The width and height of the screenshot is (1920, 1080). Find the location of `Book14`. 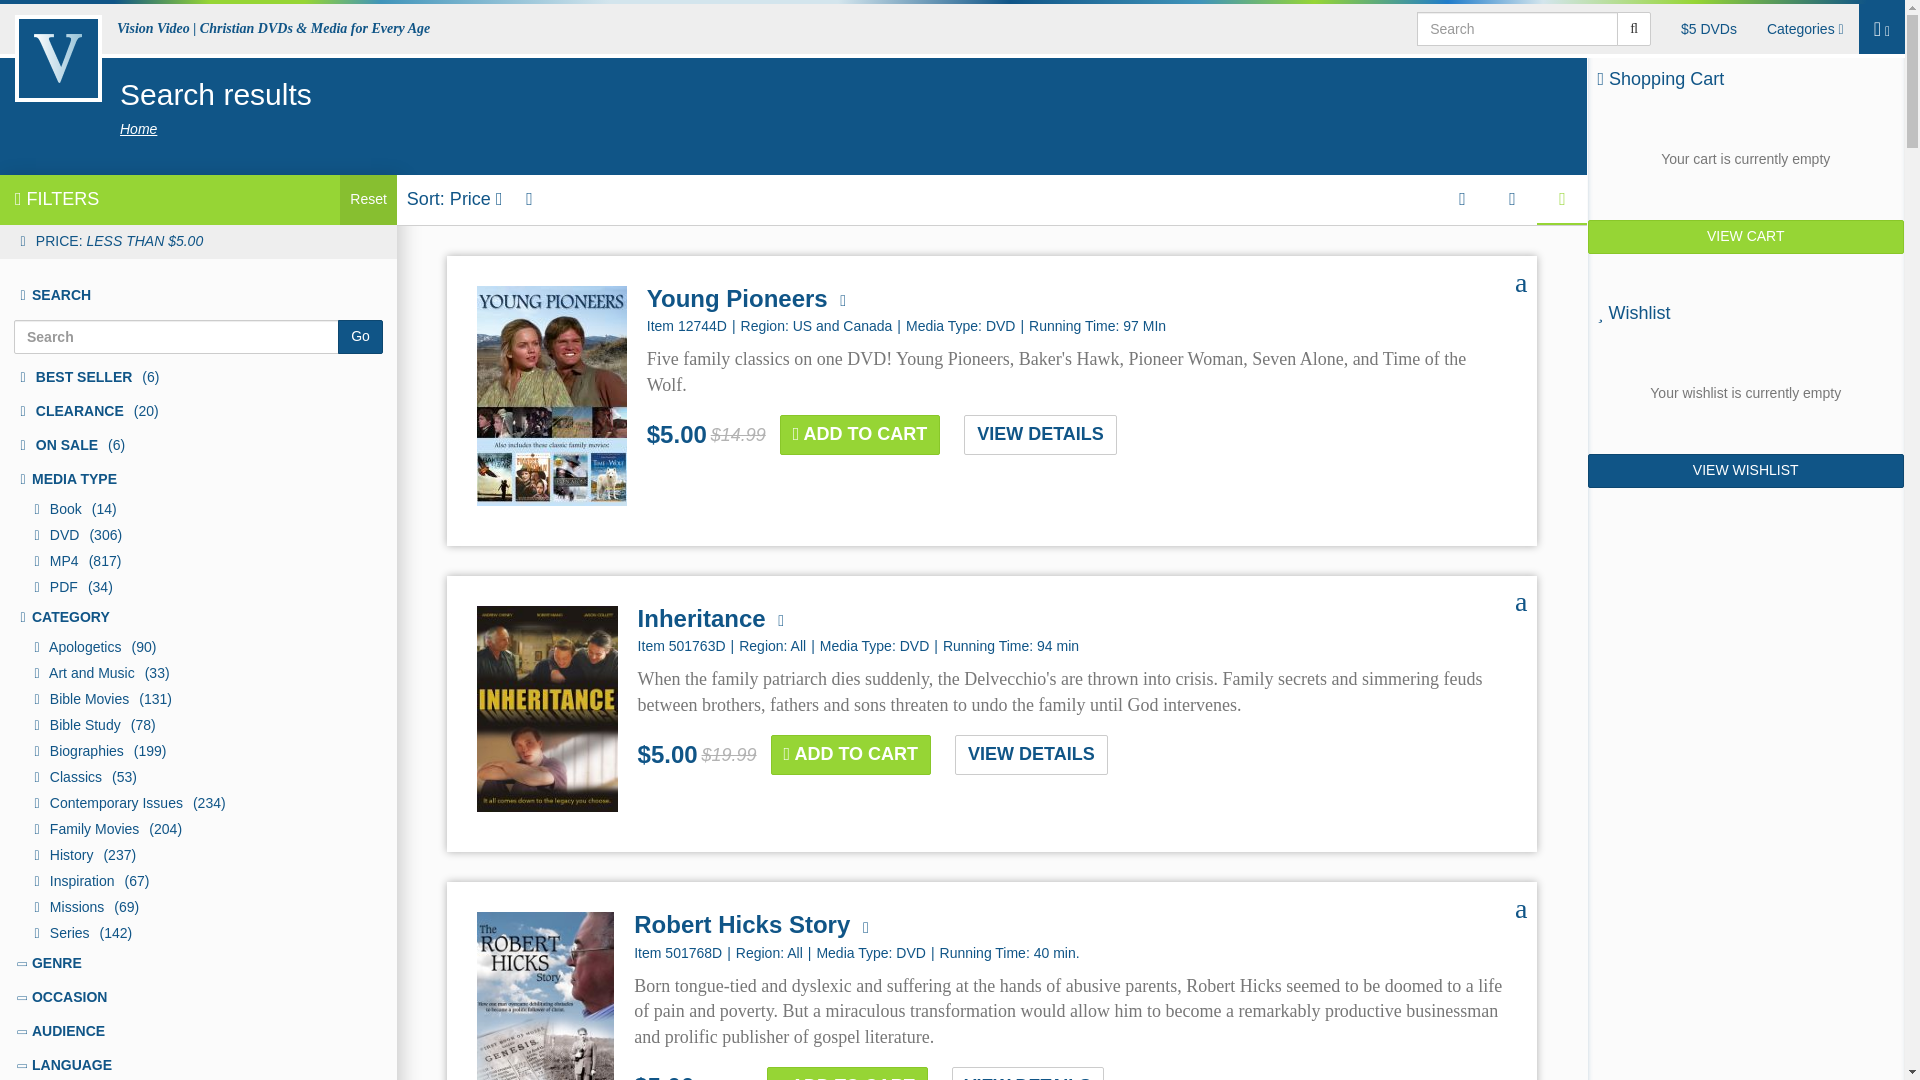

Book14 is located at coordinates (198, 509).